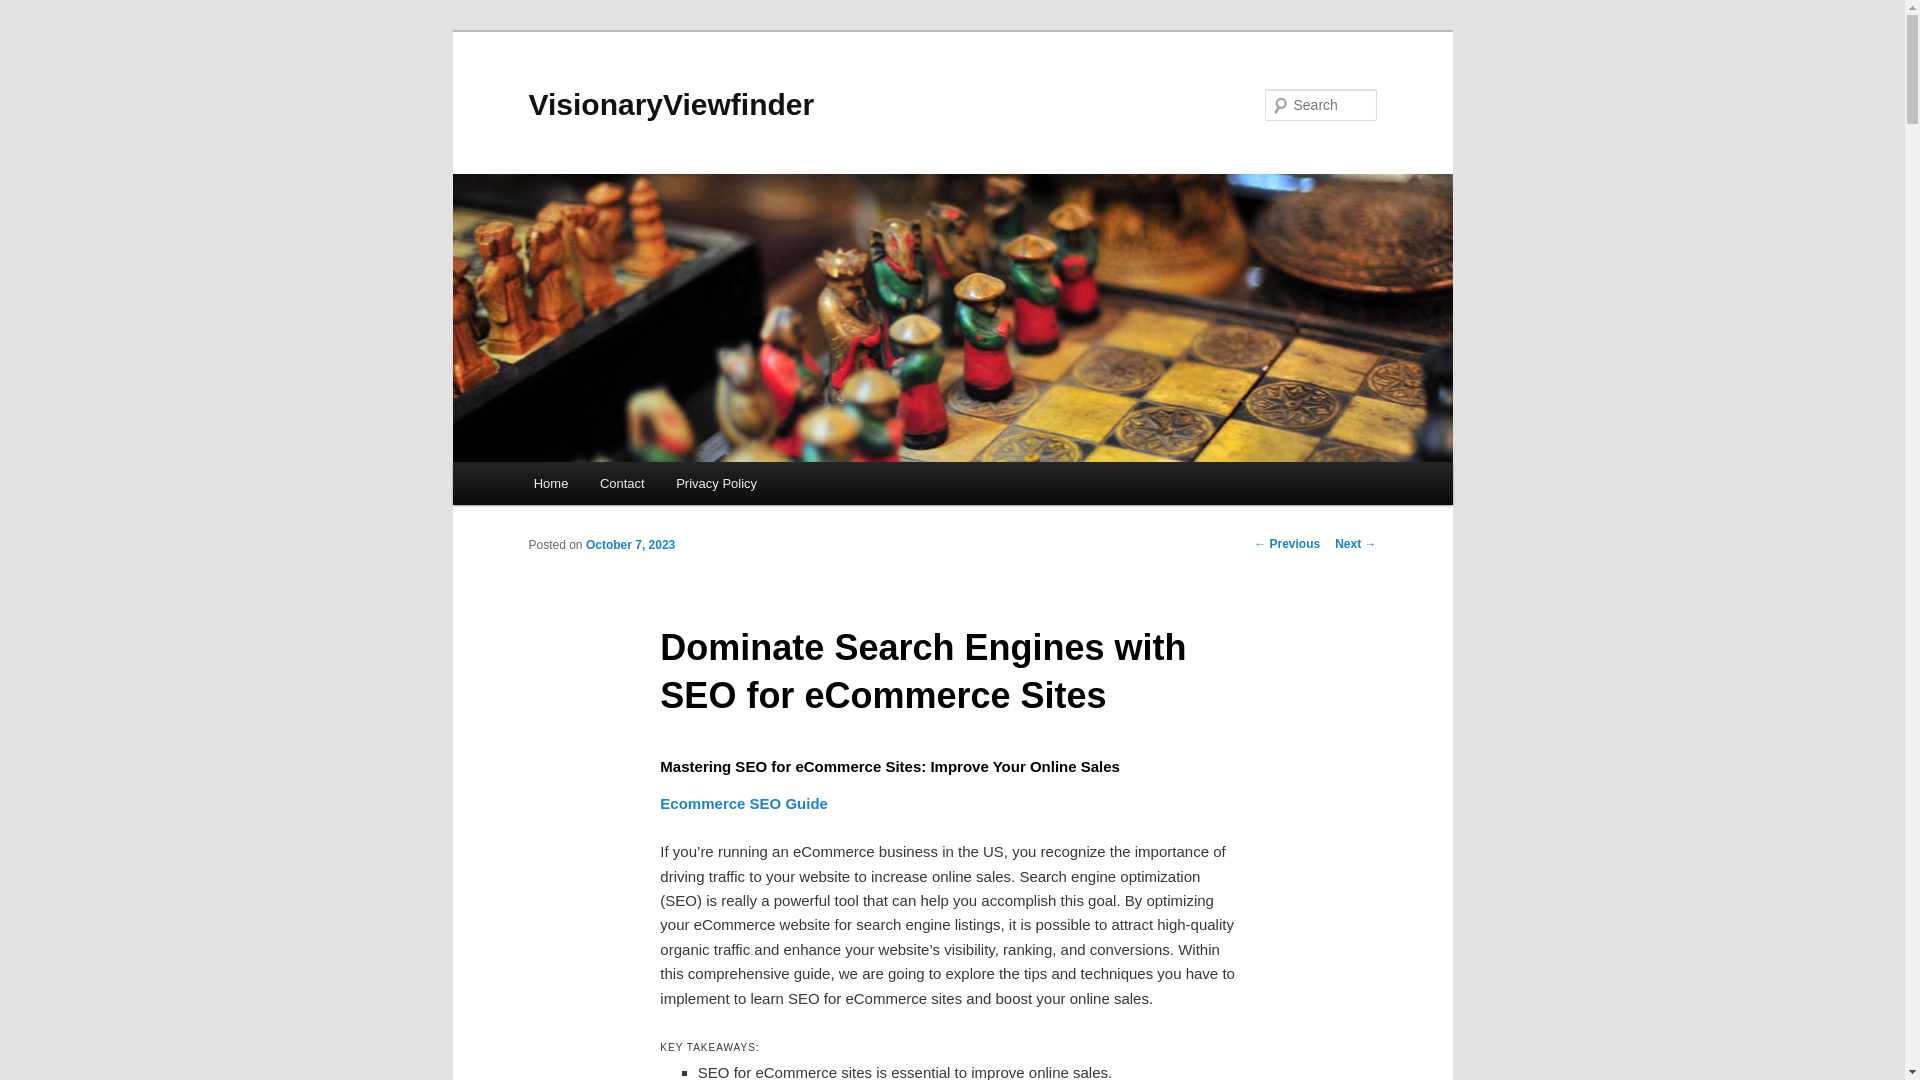 The height and width of the screenshot is (1080, 1920). I want to click on VisionaryViewfinder, so click(671, 104).